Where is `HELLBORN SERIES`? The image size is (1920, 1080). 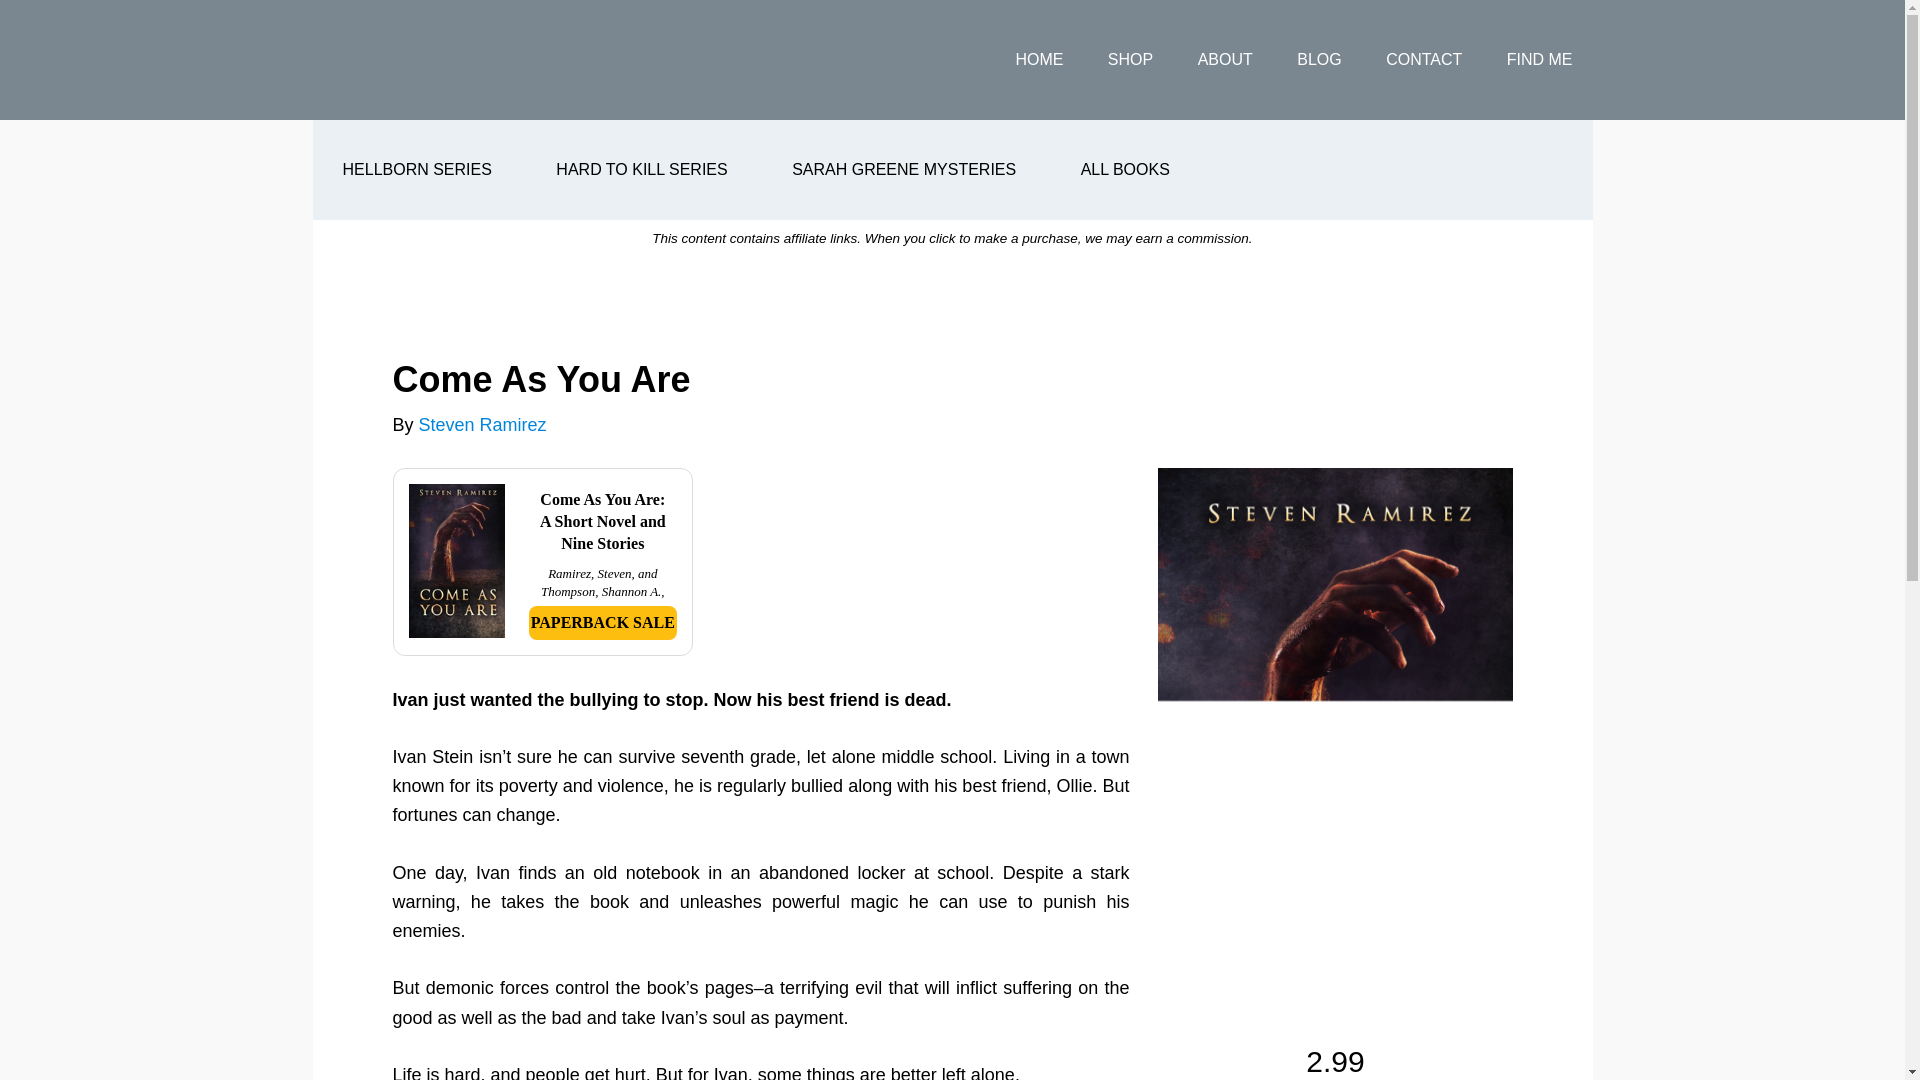 HELLBORN SERIES is located at coordinates (416, 170).